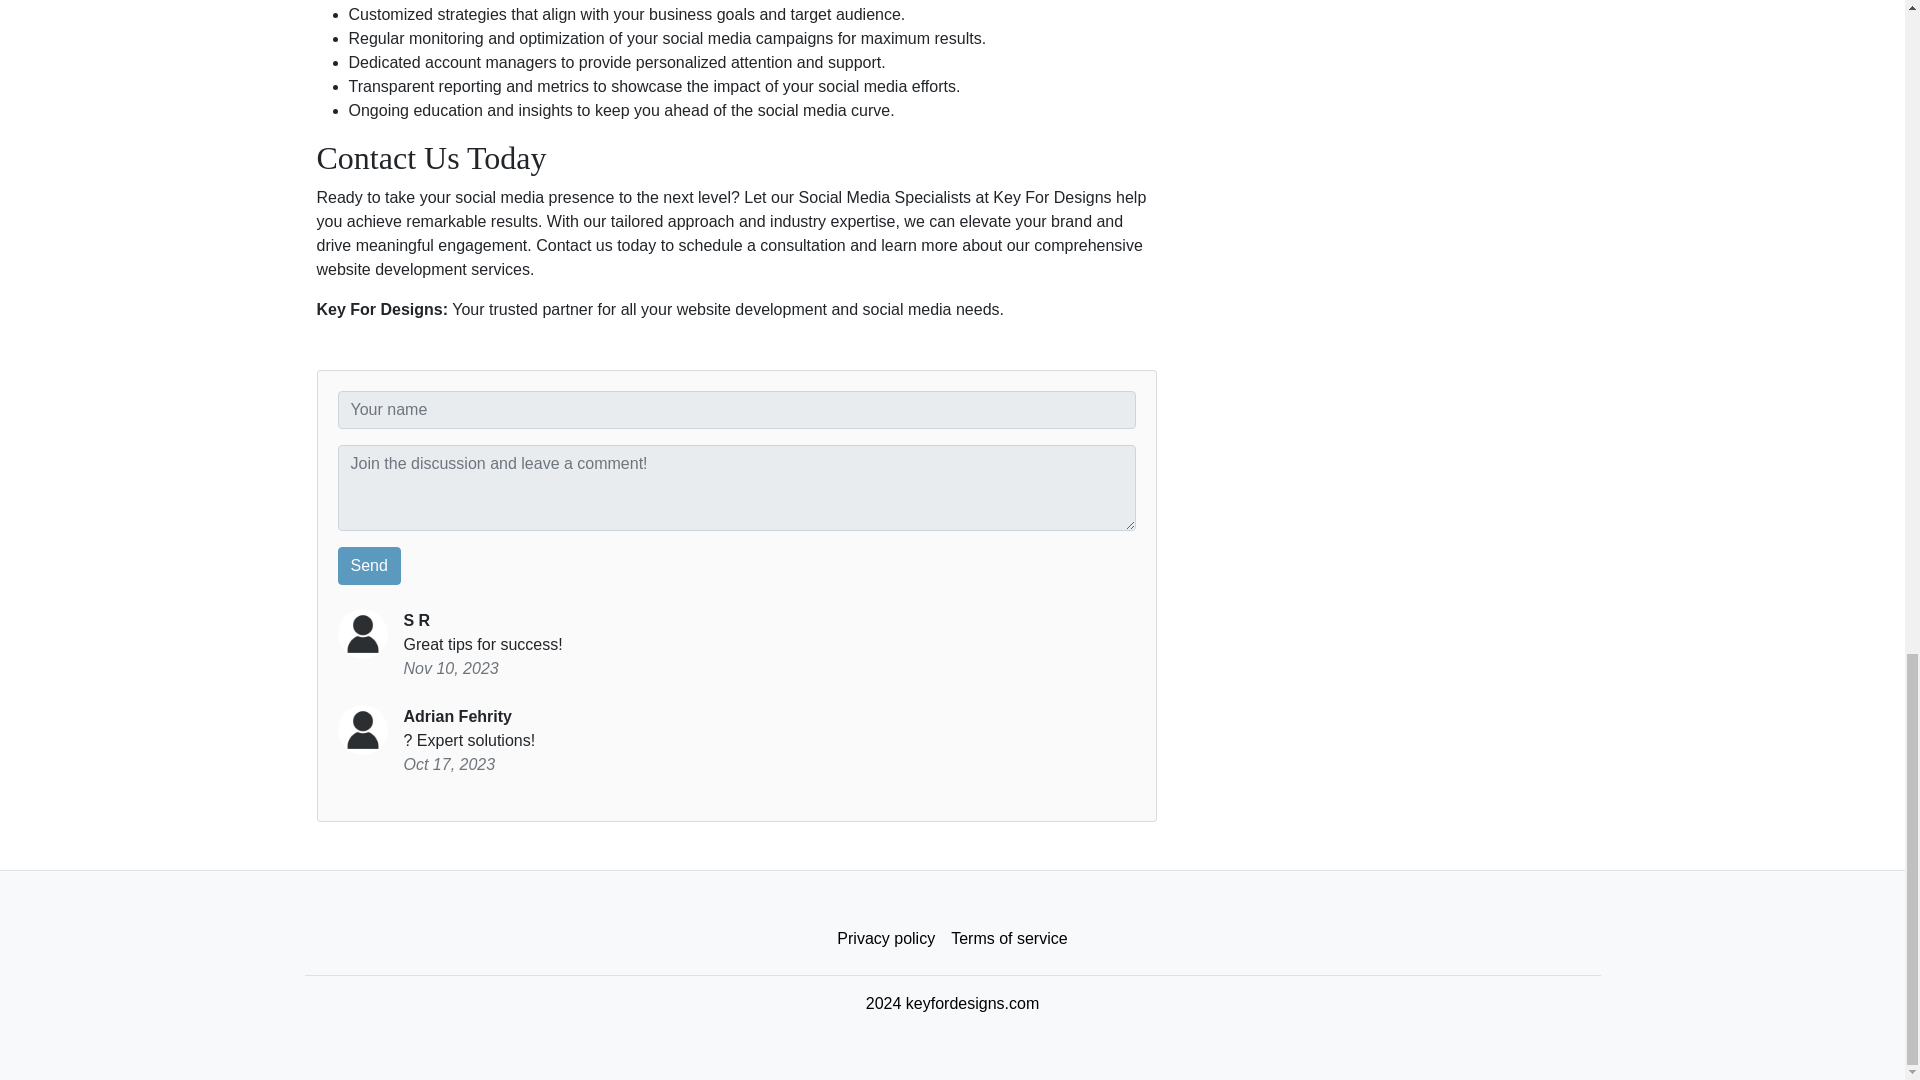 This screenshot has height=1080, width=1920. Describe the element at coordinates (1008, 939) in the screenshot. I see `Terms of service` at that location.